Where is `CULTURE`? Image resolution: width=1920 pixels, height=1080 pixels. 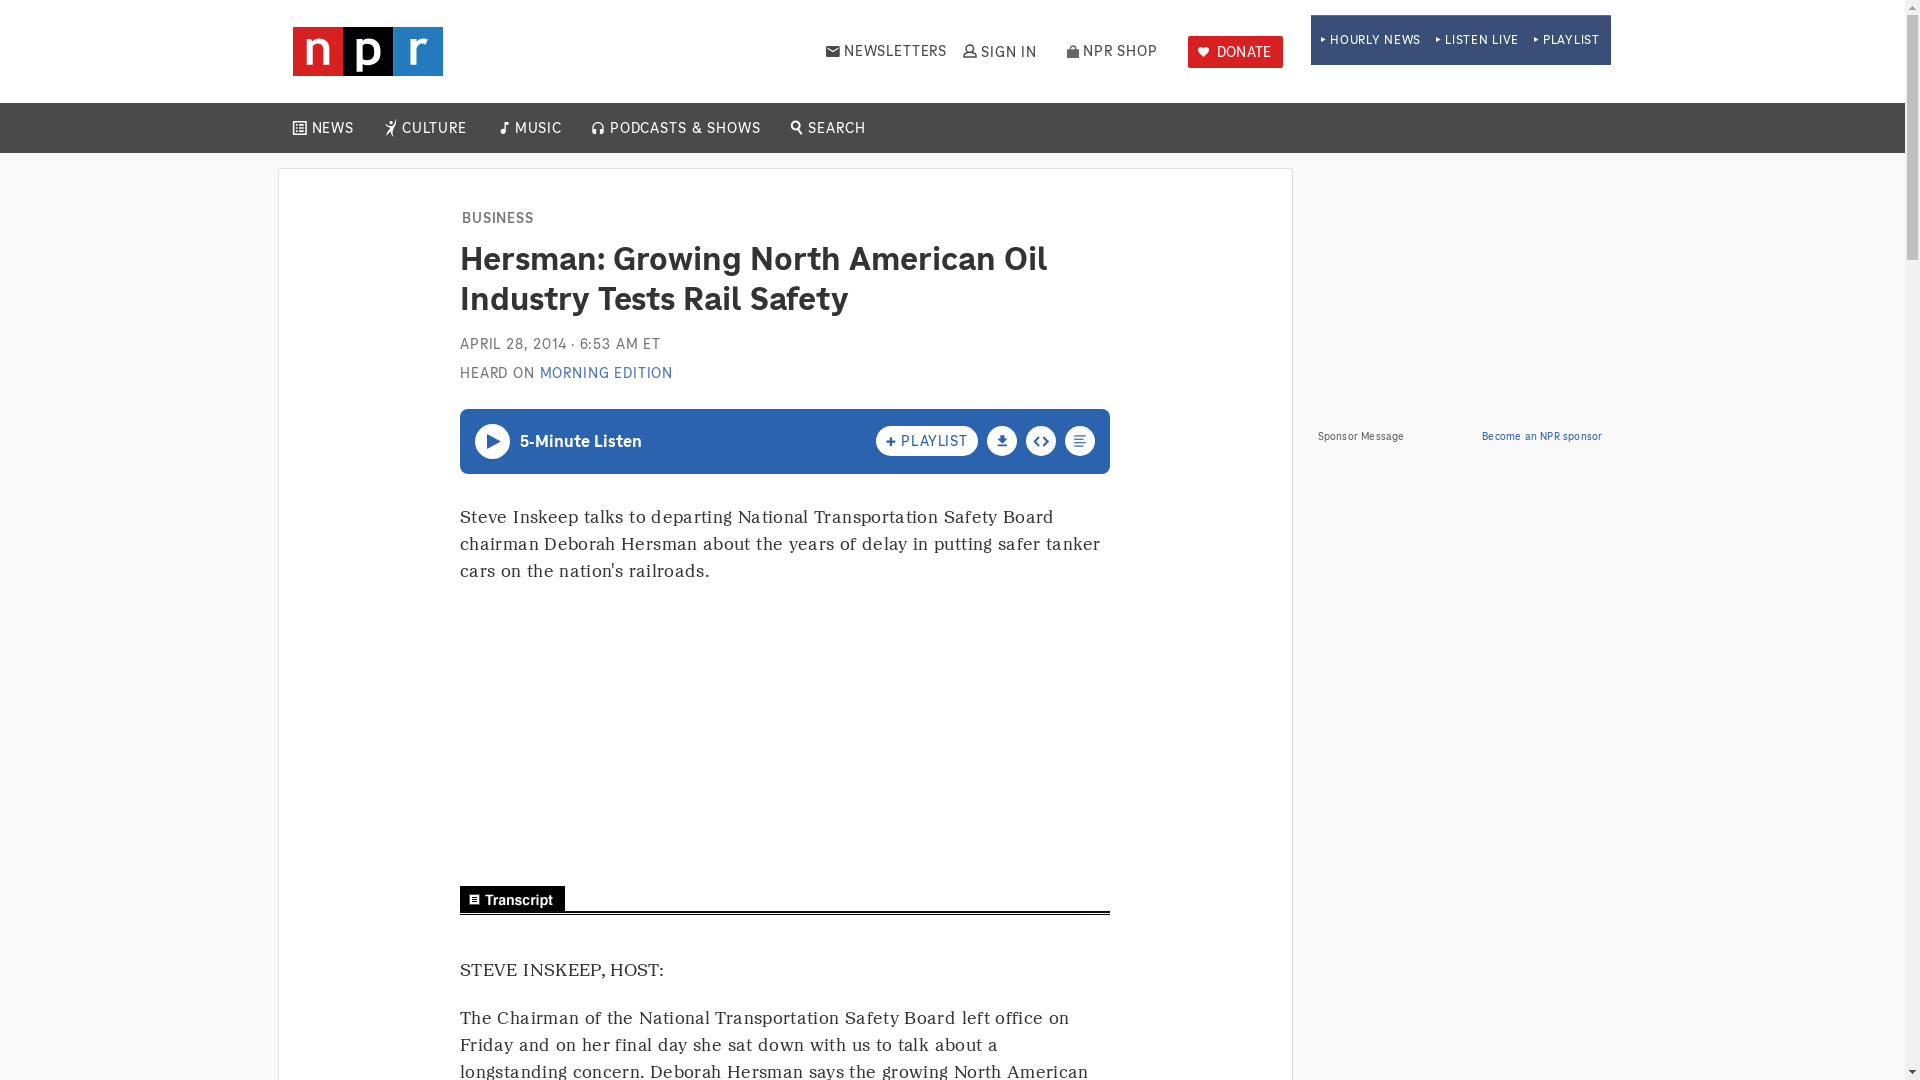
CULTURE is located at coordinates (434, 128).